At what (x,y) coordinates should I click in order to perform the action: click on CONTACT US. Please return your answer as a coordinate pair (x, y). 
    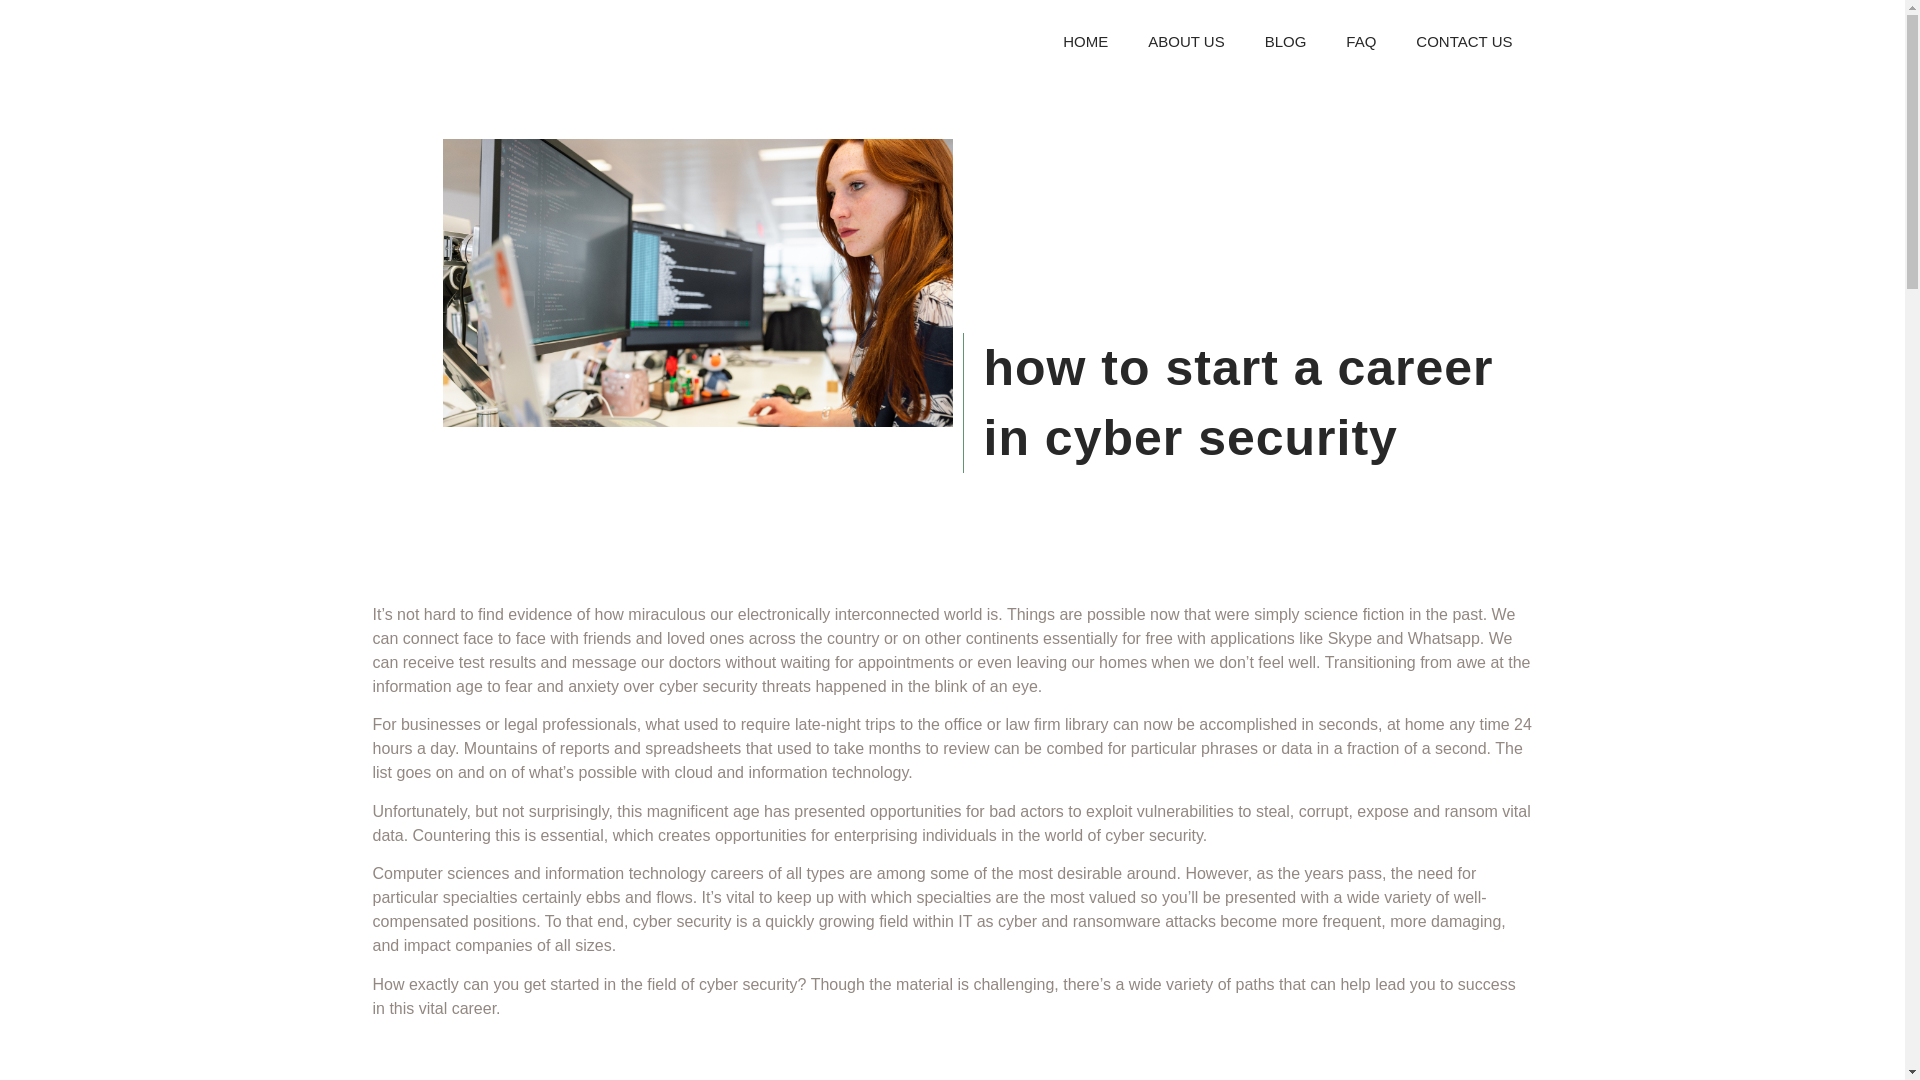
    Looking at the image, I should click on (1464, 41).